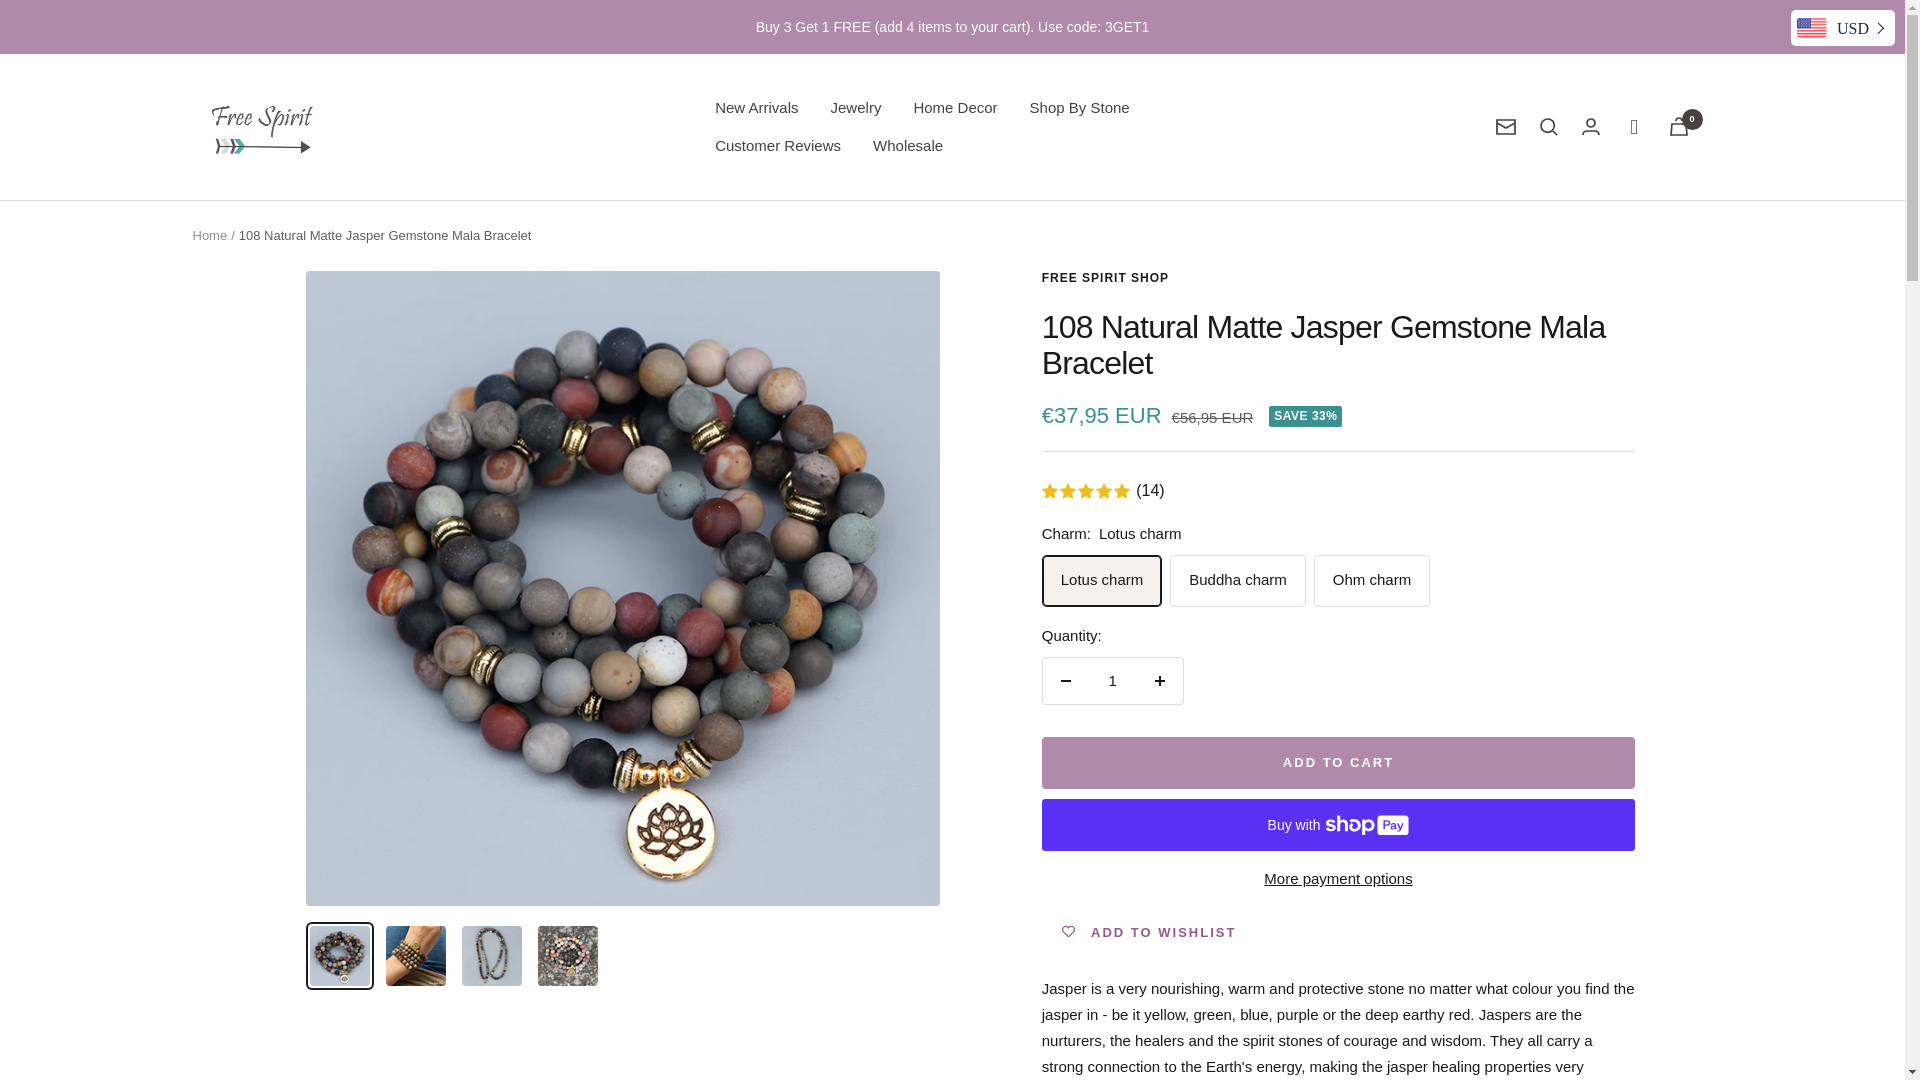 The image size is (1920, 1080). Describe the element at coordinates (1678, 126) in the screenshot. I see `0` at that location.